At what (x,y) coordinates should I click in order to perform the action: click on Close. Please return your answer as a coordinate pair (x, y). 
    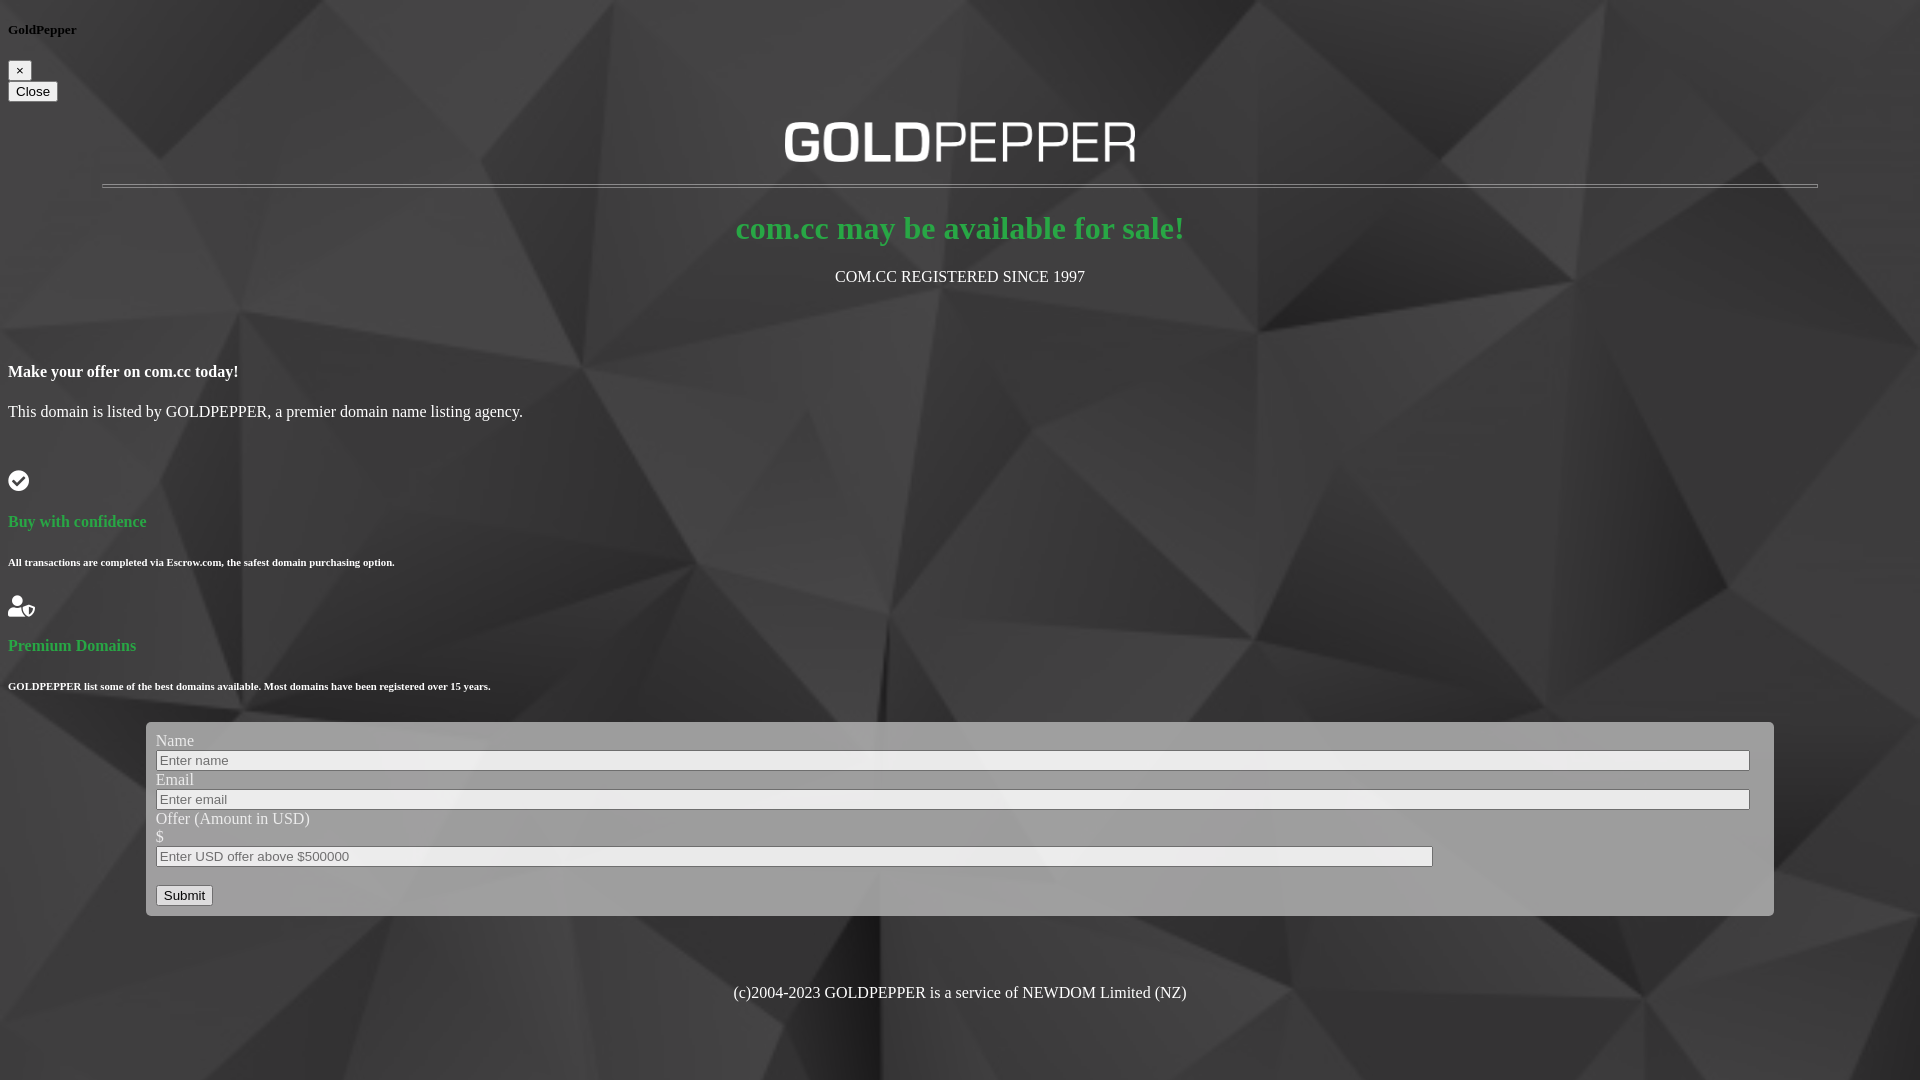
    Looking at the image, I should click on (33, 92).